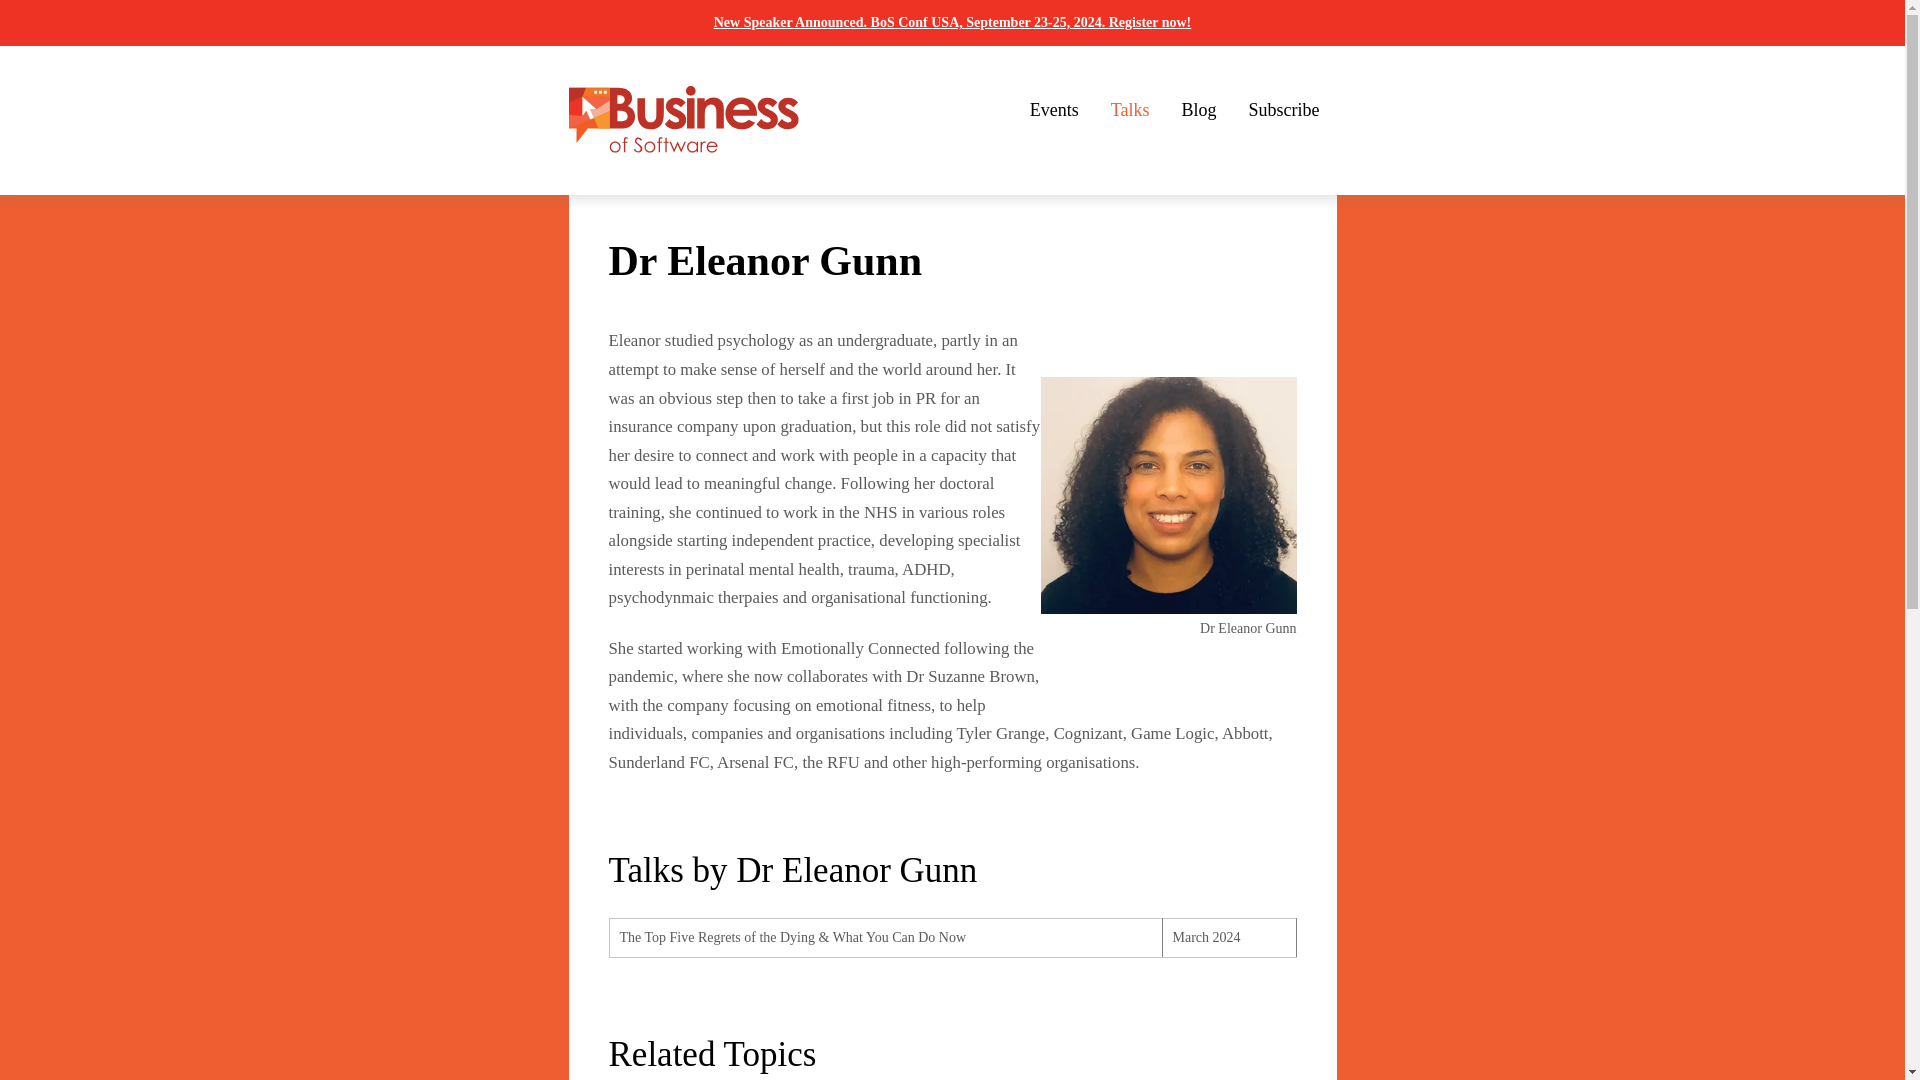 The image size is (1920, 1080). Describe the element at coordinates (1054, 110) in the screenshot. I see `Events` at that location.